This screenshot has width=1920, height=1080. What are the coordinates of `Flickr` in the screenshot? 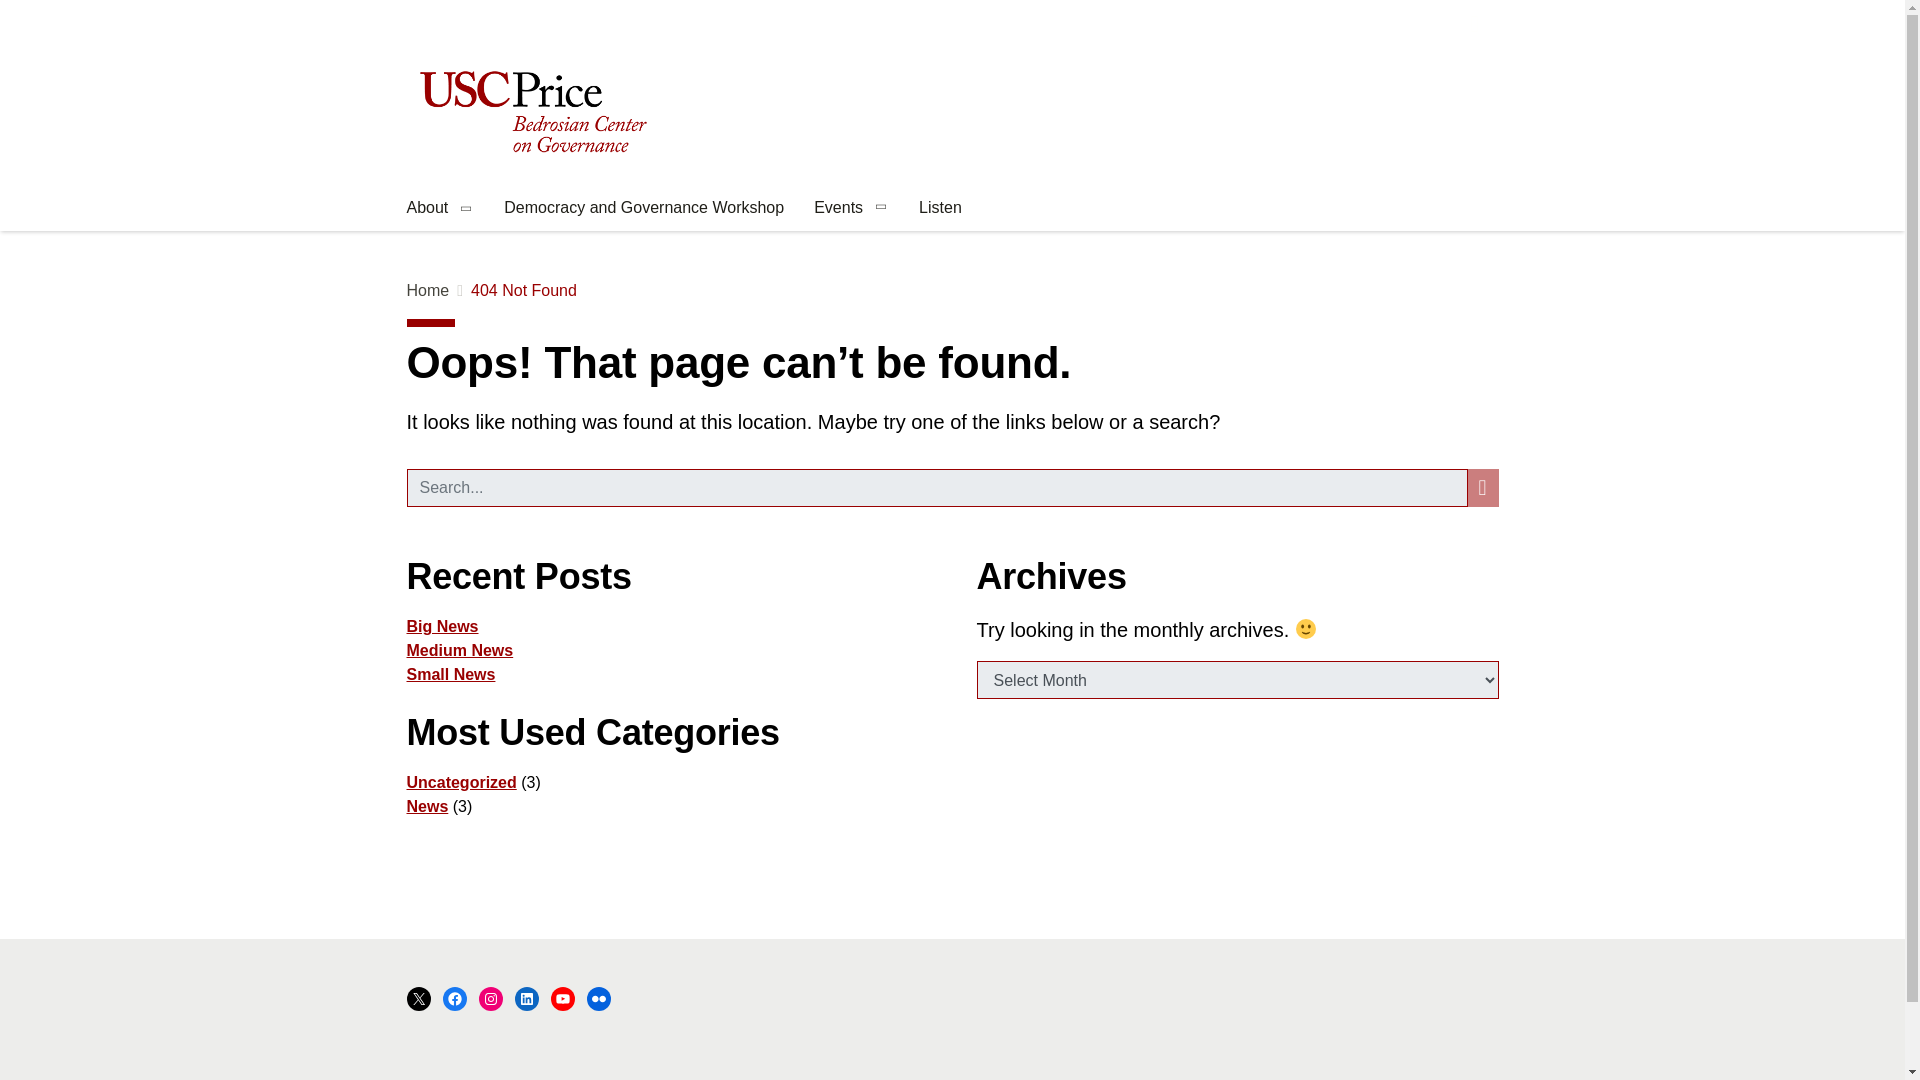 It's located at (598, 998).